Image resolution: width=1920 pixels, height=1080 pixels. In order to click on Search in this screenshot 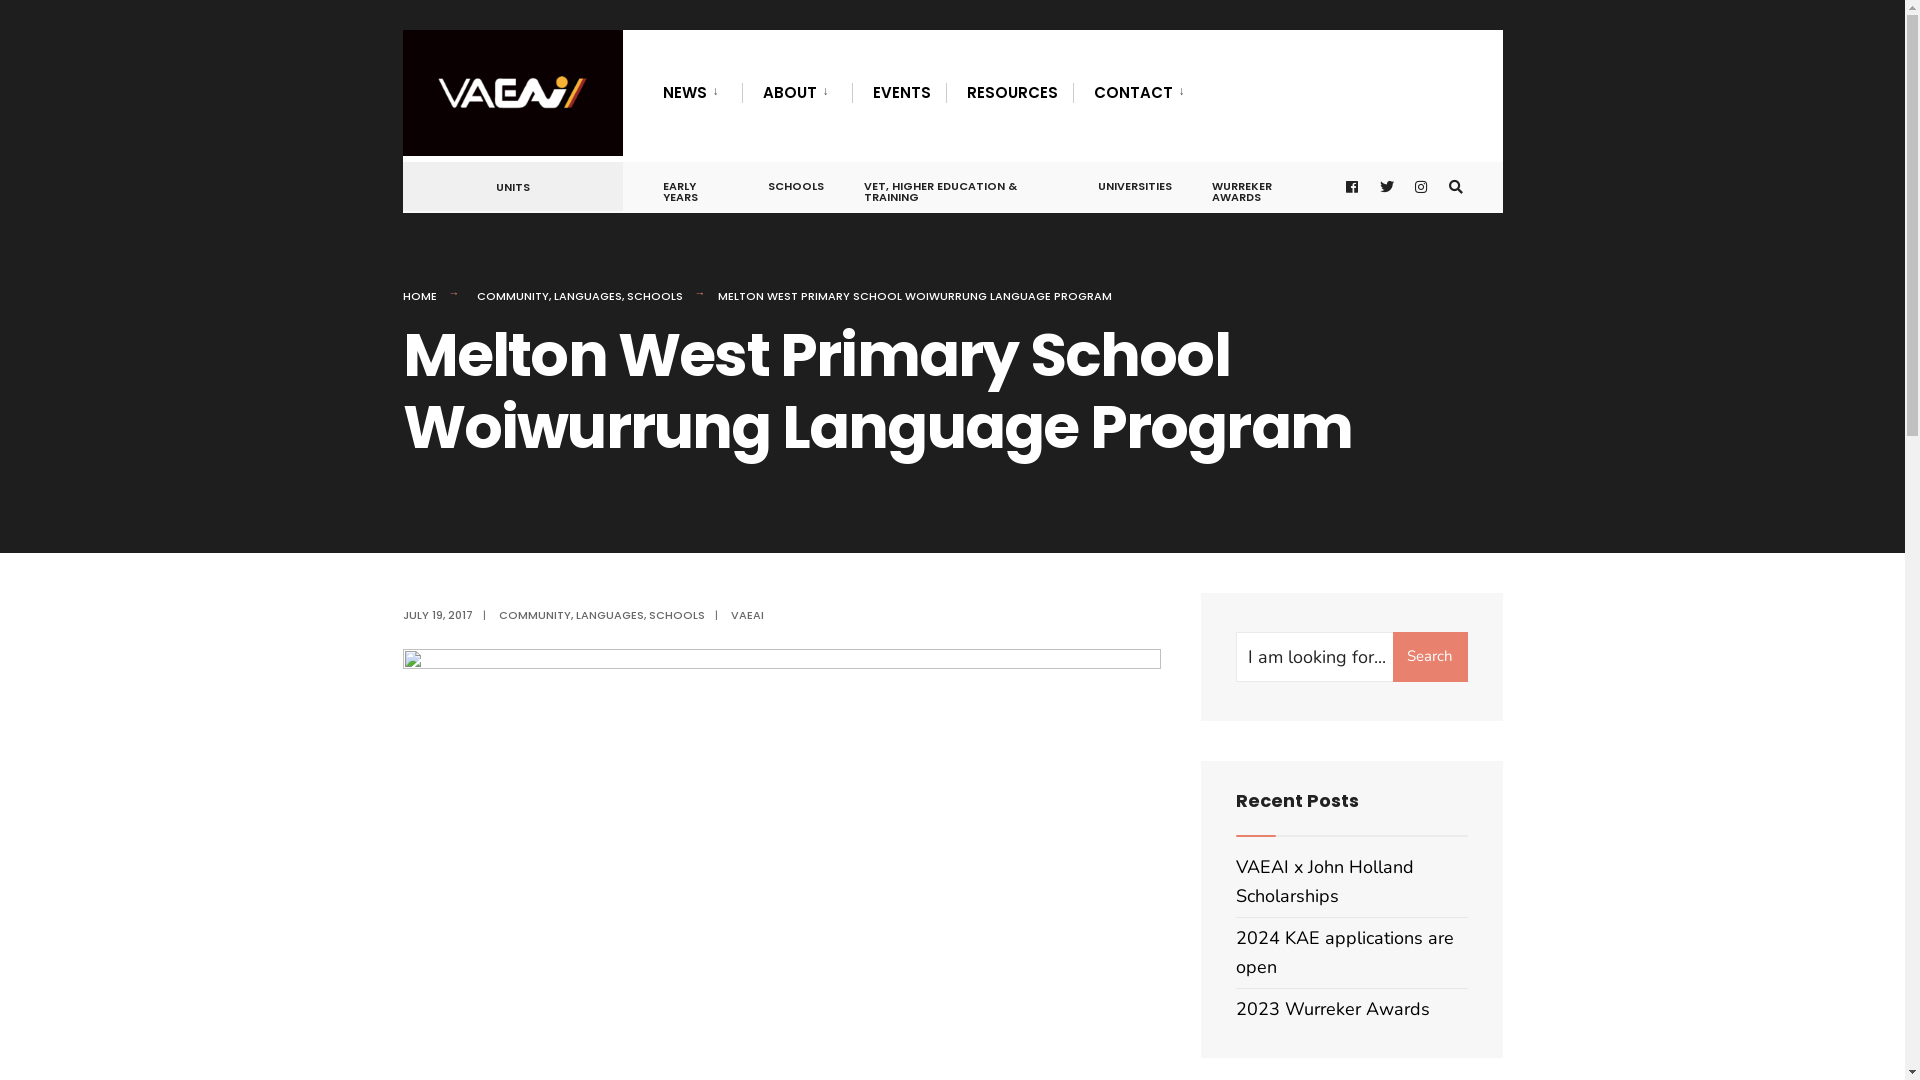, I will do `click(1430, 657)`.